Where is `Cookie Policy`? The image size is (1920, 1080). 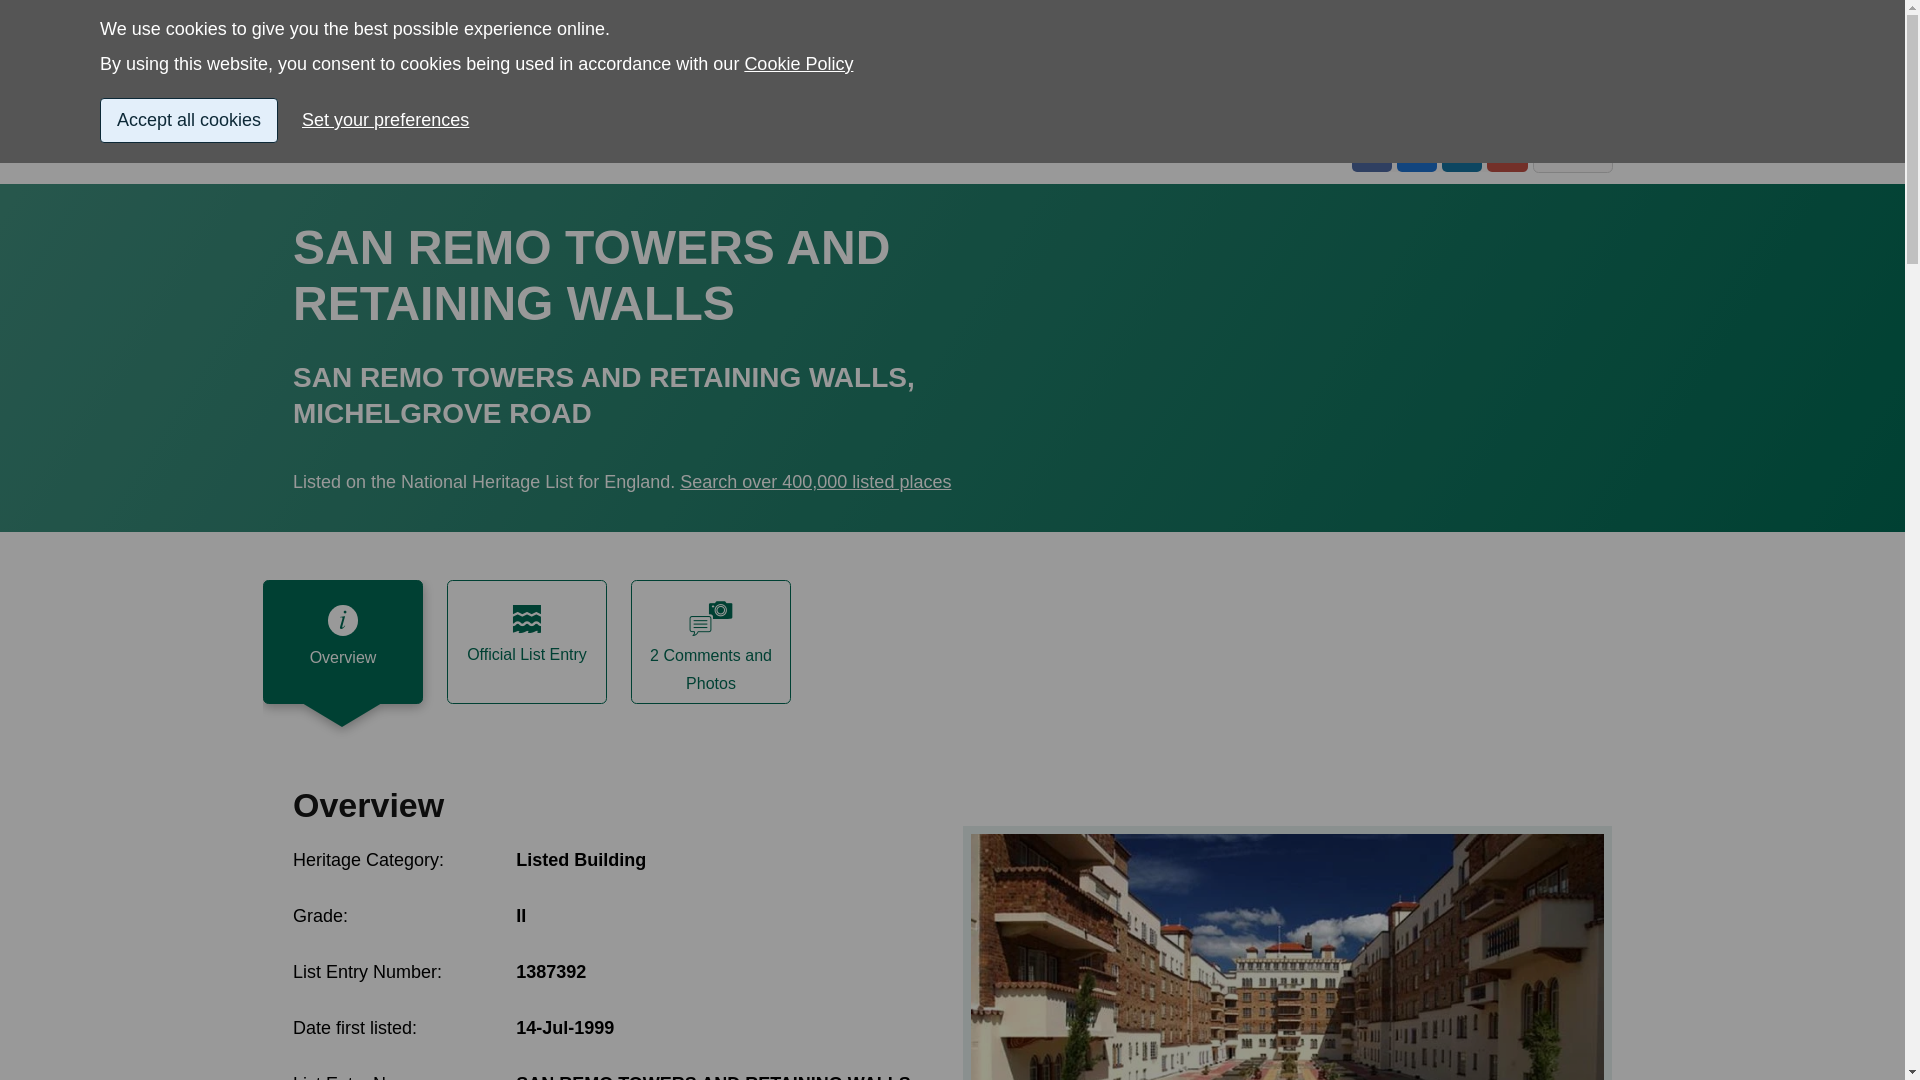
Cookie Policy is located at coordinates (798, 2).